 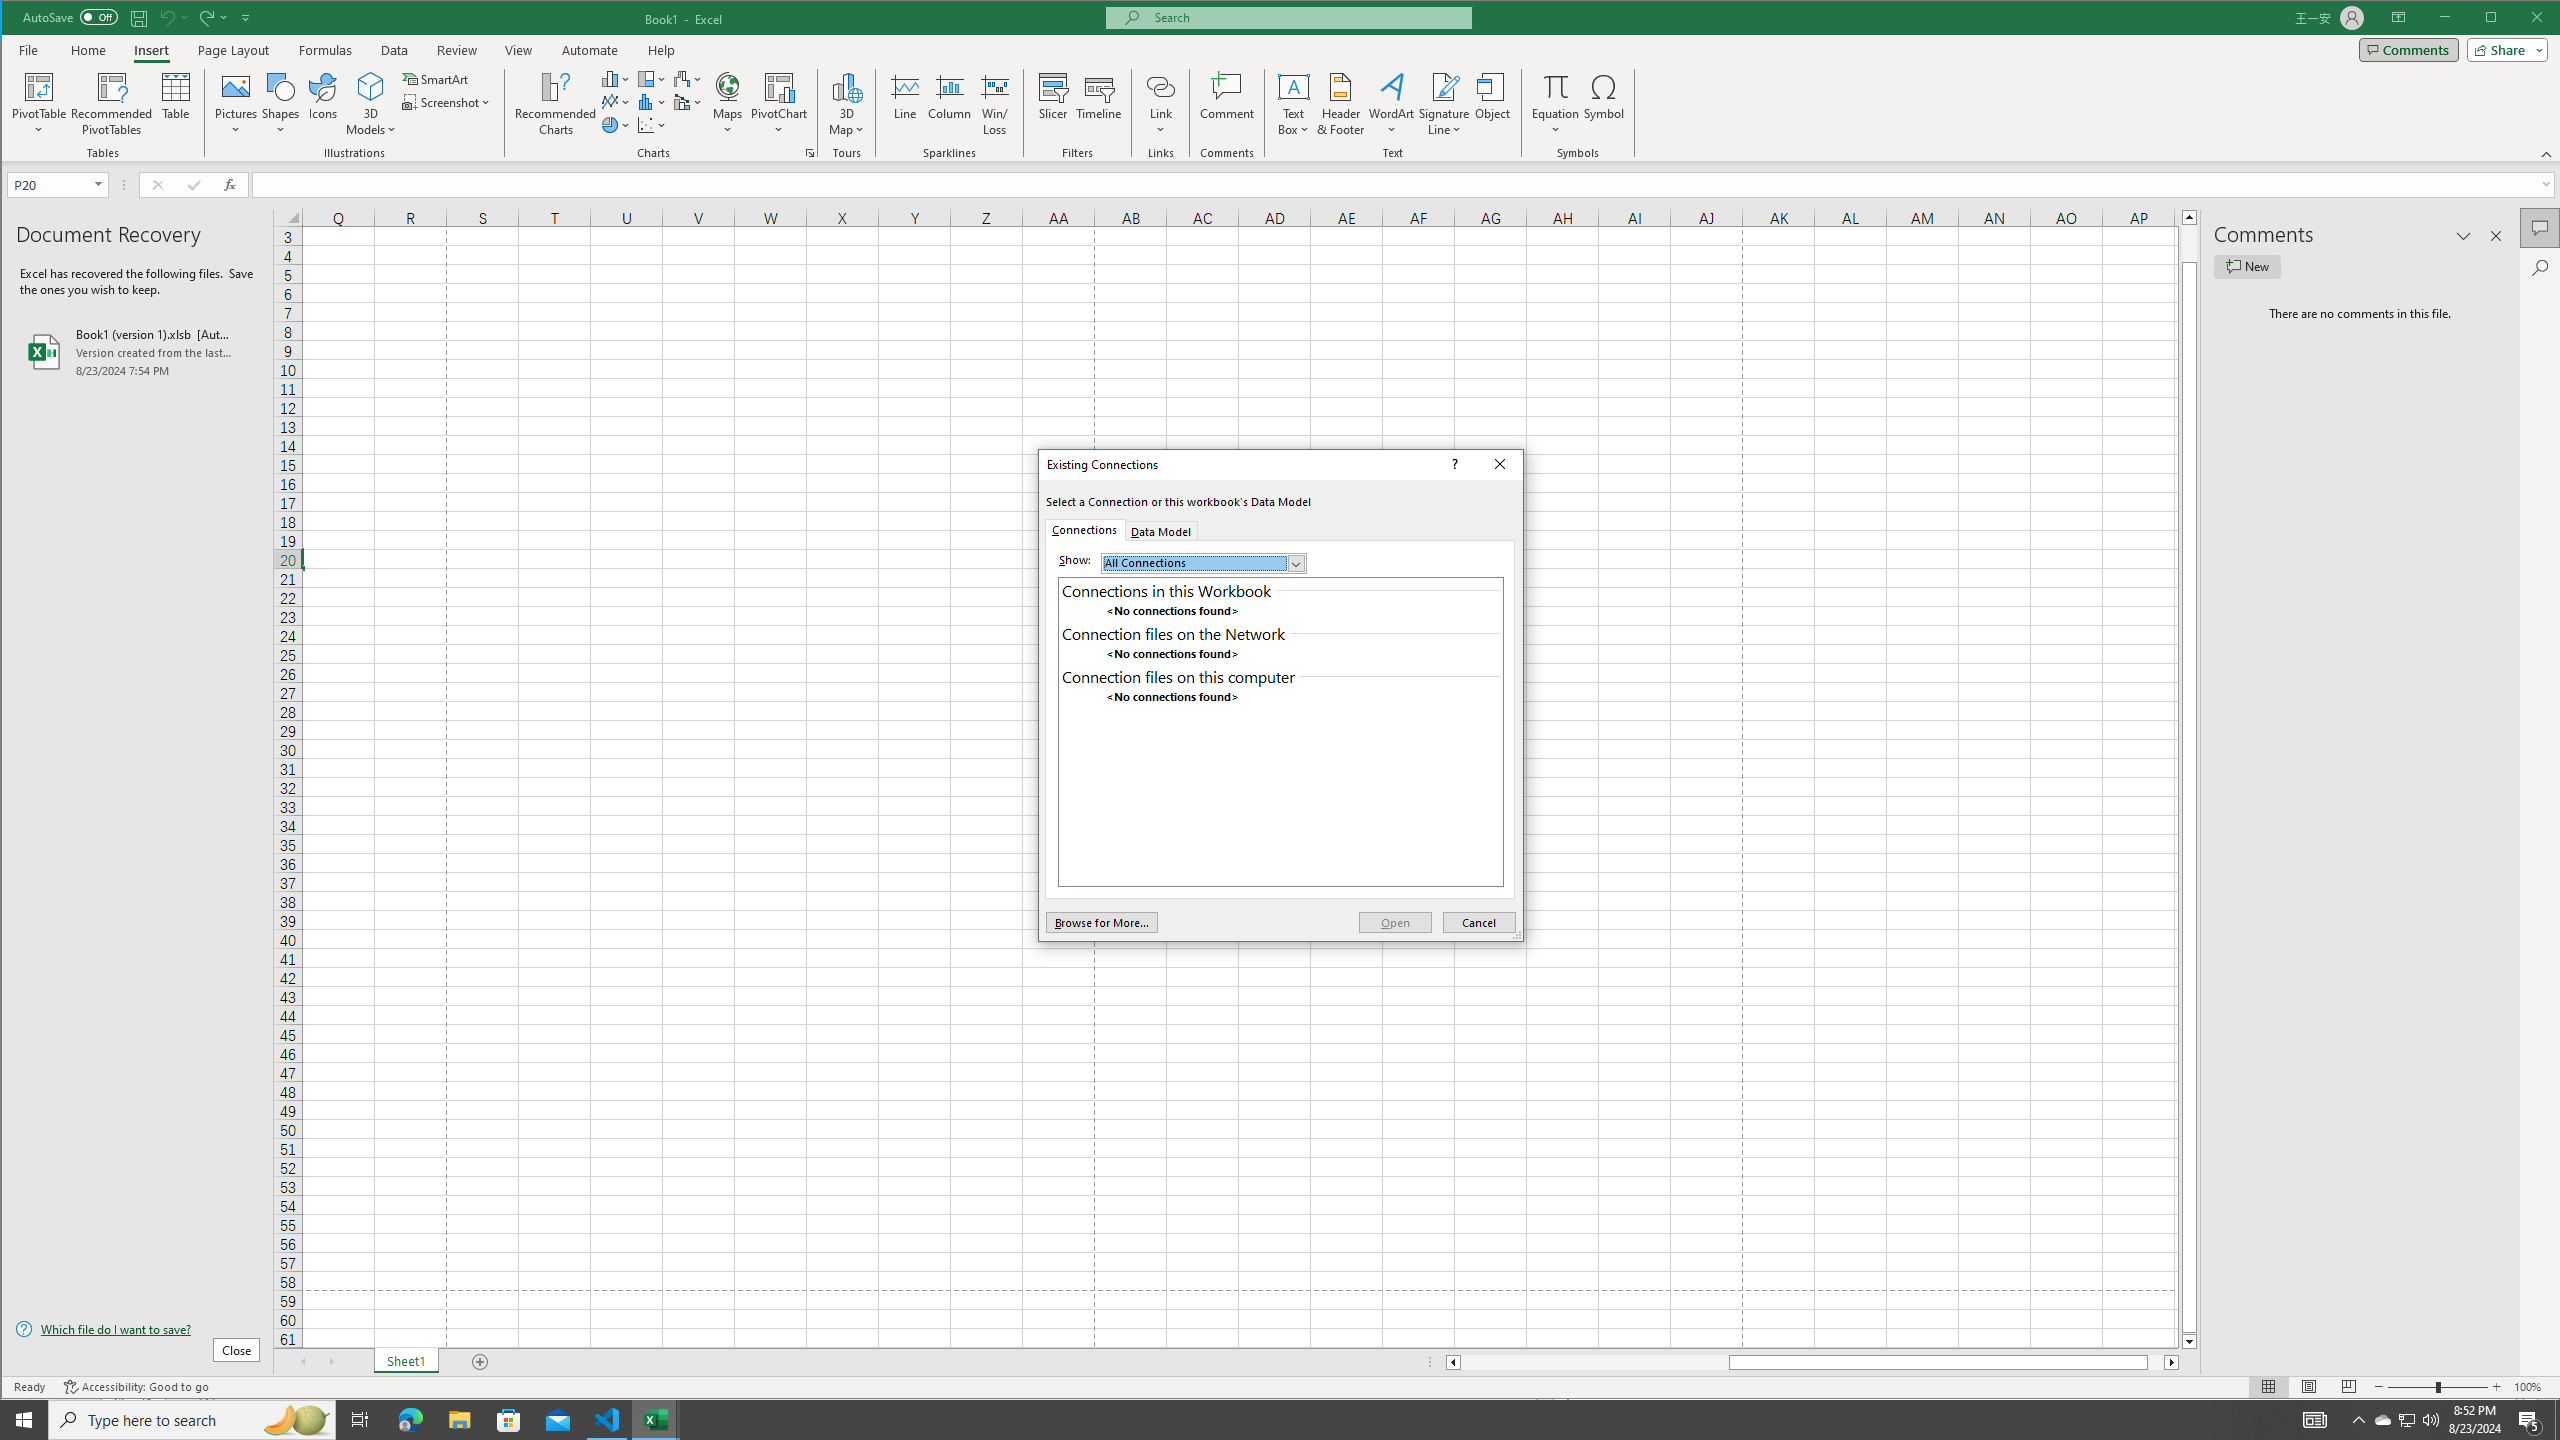 What do you see at coordinates (296, 1420) in the screenshot?
I see `Search highlights icon opens search home window` at bounding box center [296, 1420].